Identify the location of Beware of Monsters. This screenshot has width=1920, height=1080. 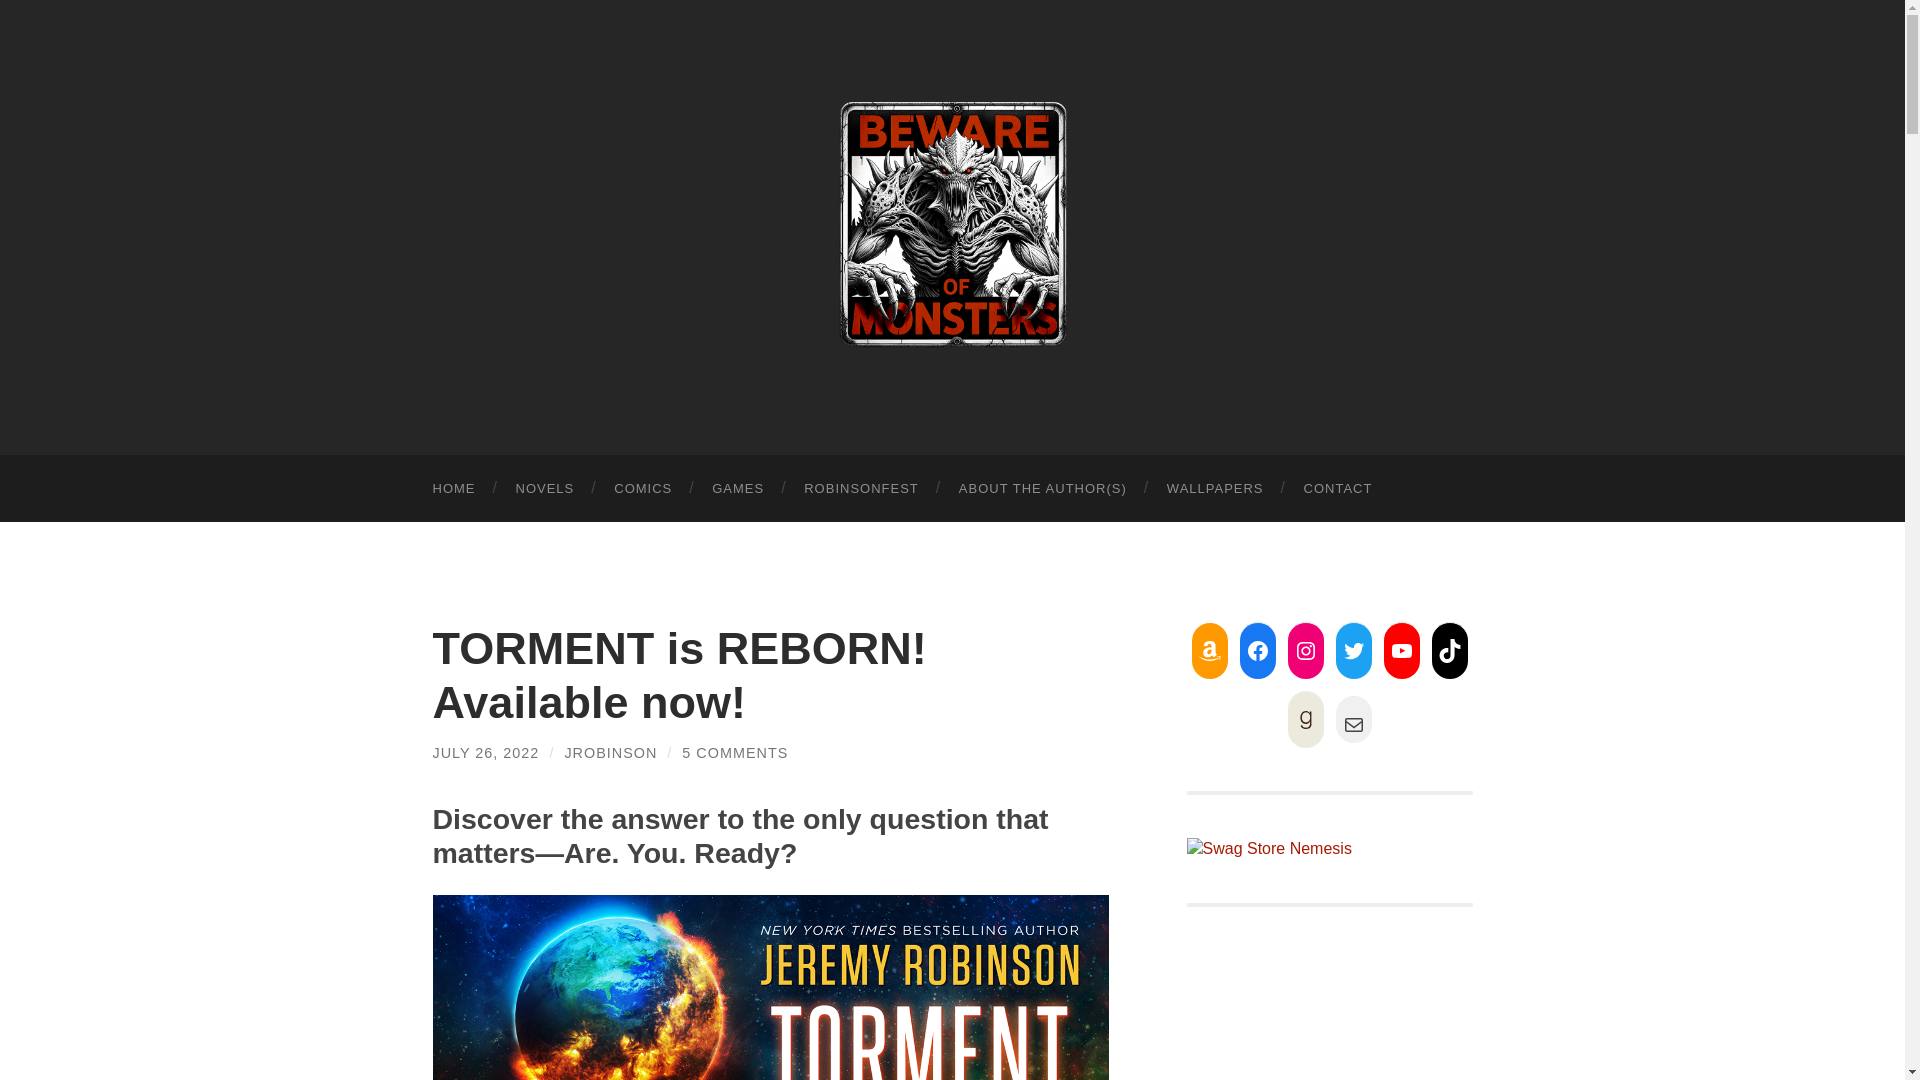
(952, 224).